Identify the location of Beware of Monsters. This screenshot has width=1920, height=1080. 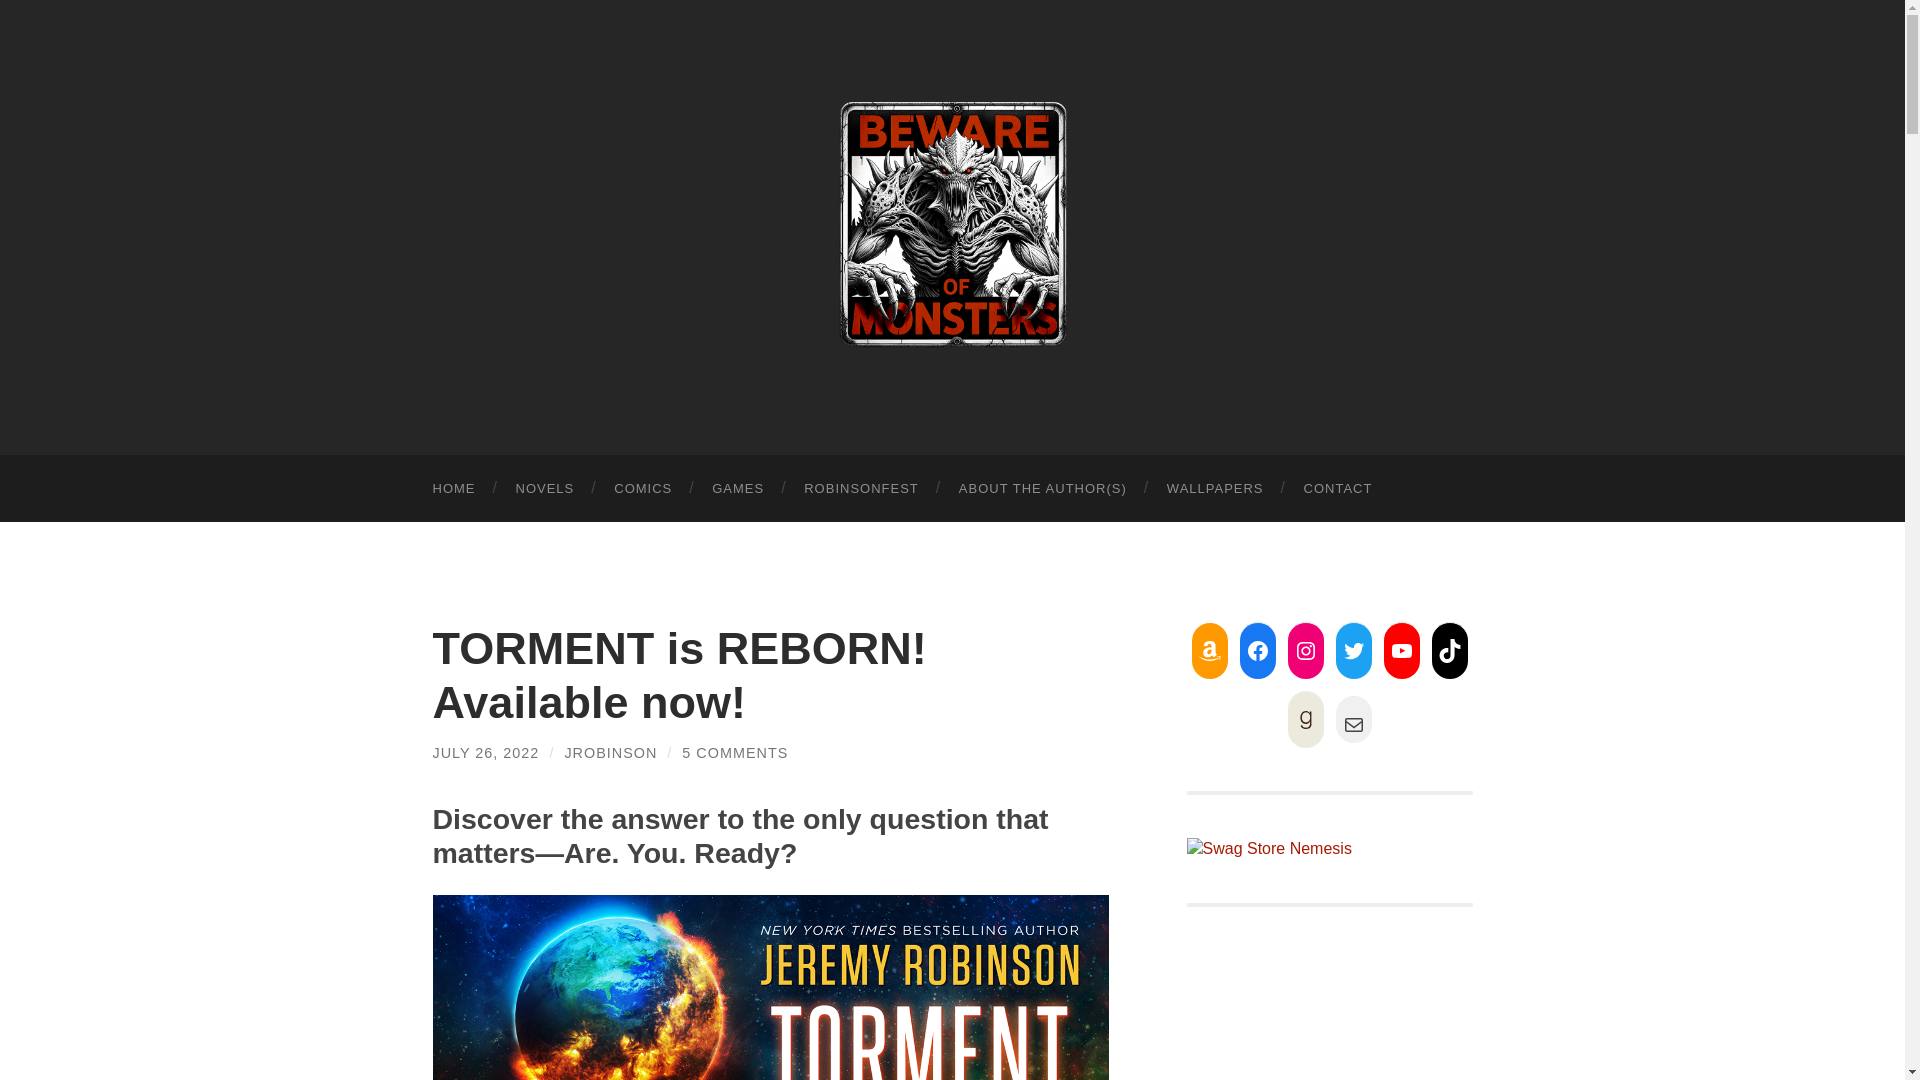
(952, 224).